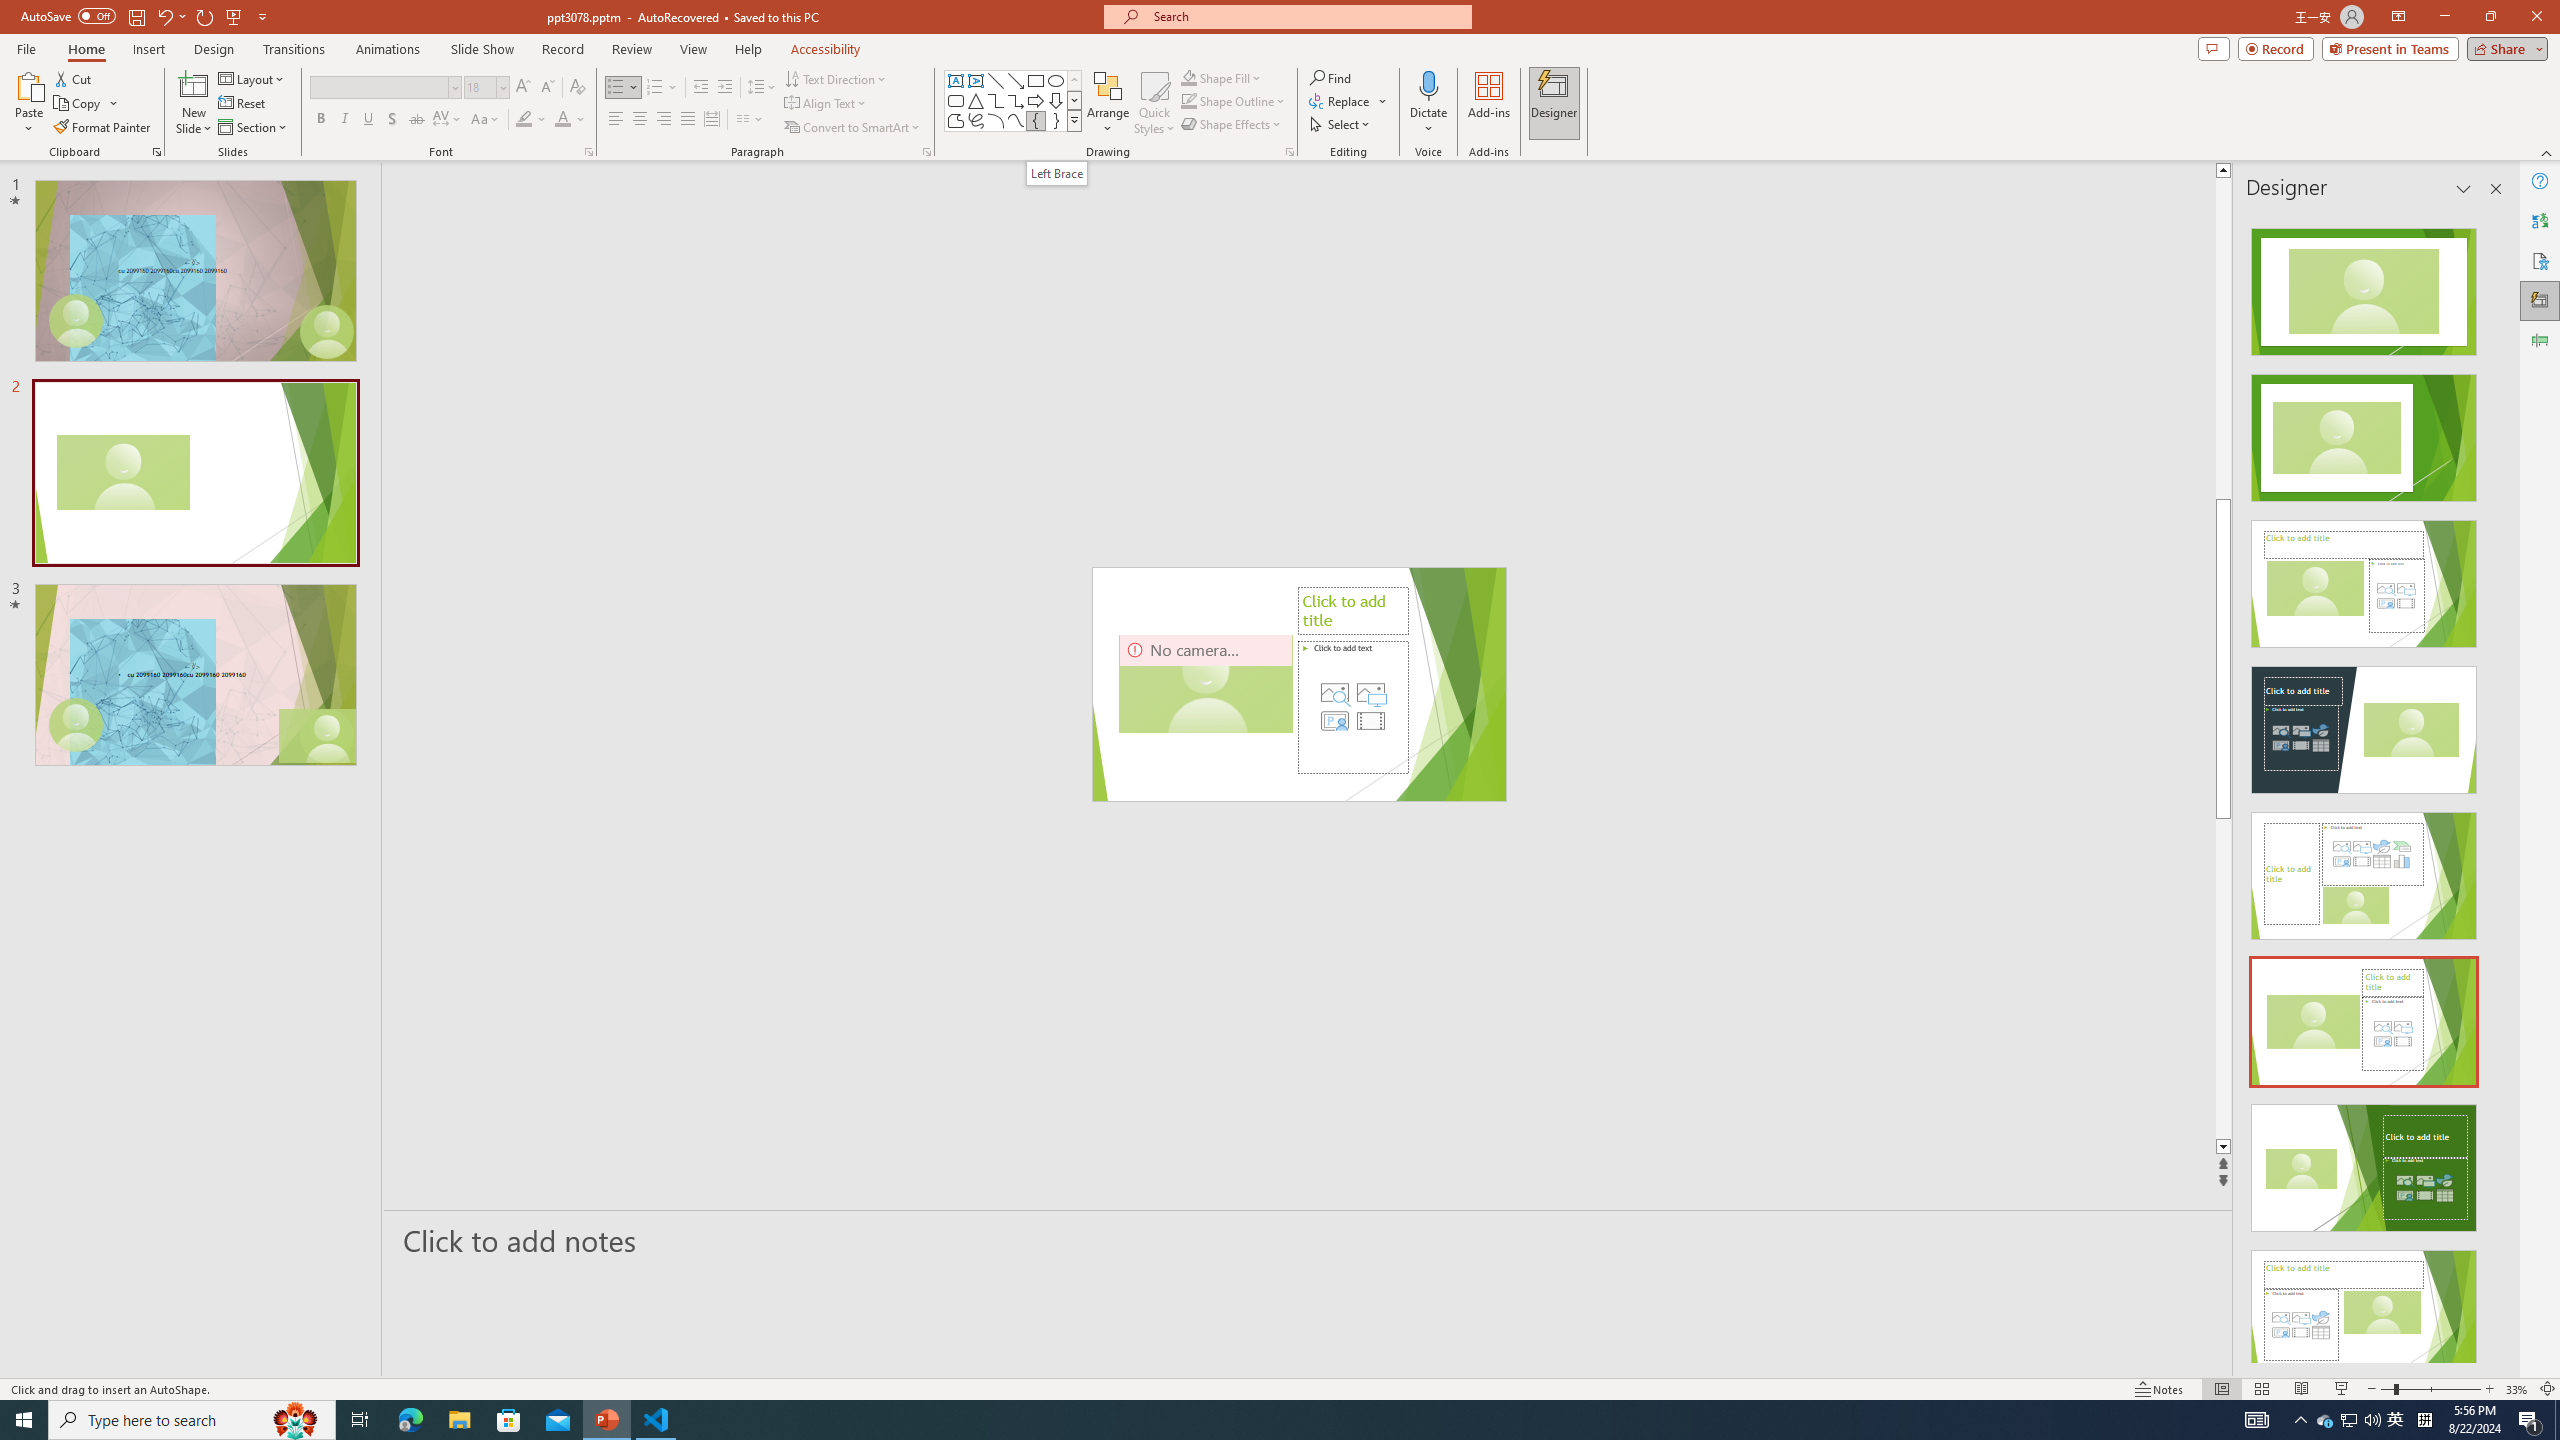 This screenshot has width=2560, height=1440. Describe the element at coordinates (562, 120) in the screenshot. I see `Font Color Red` at that location.